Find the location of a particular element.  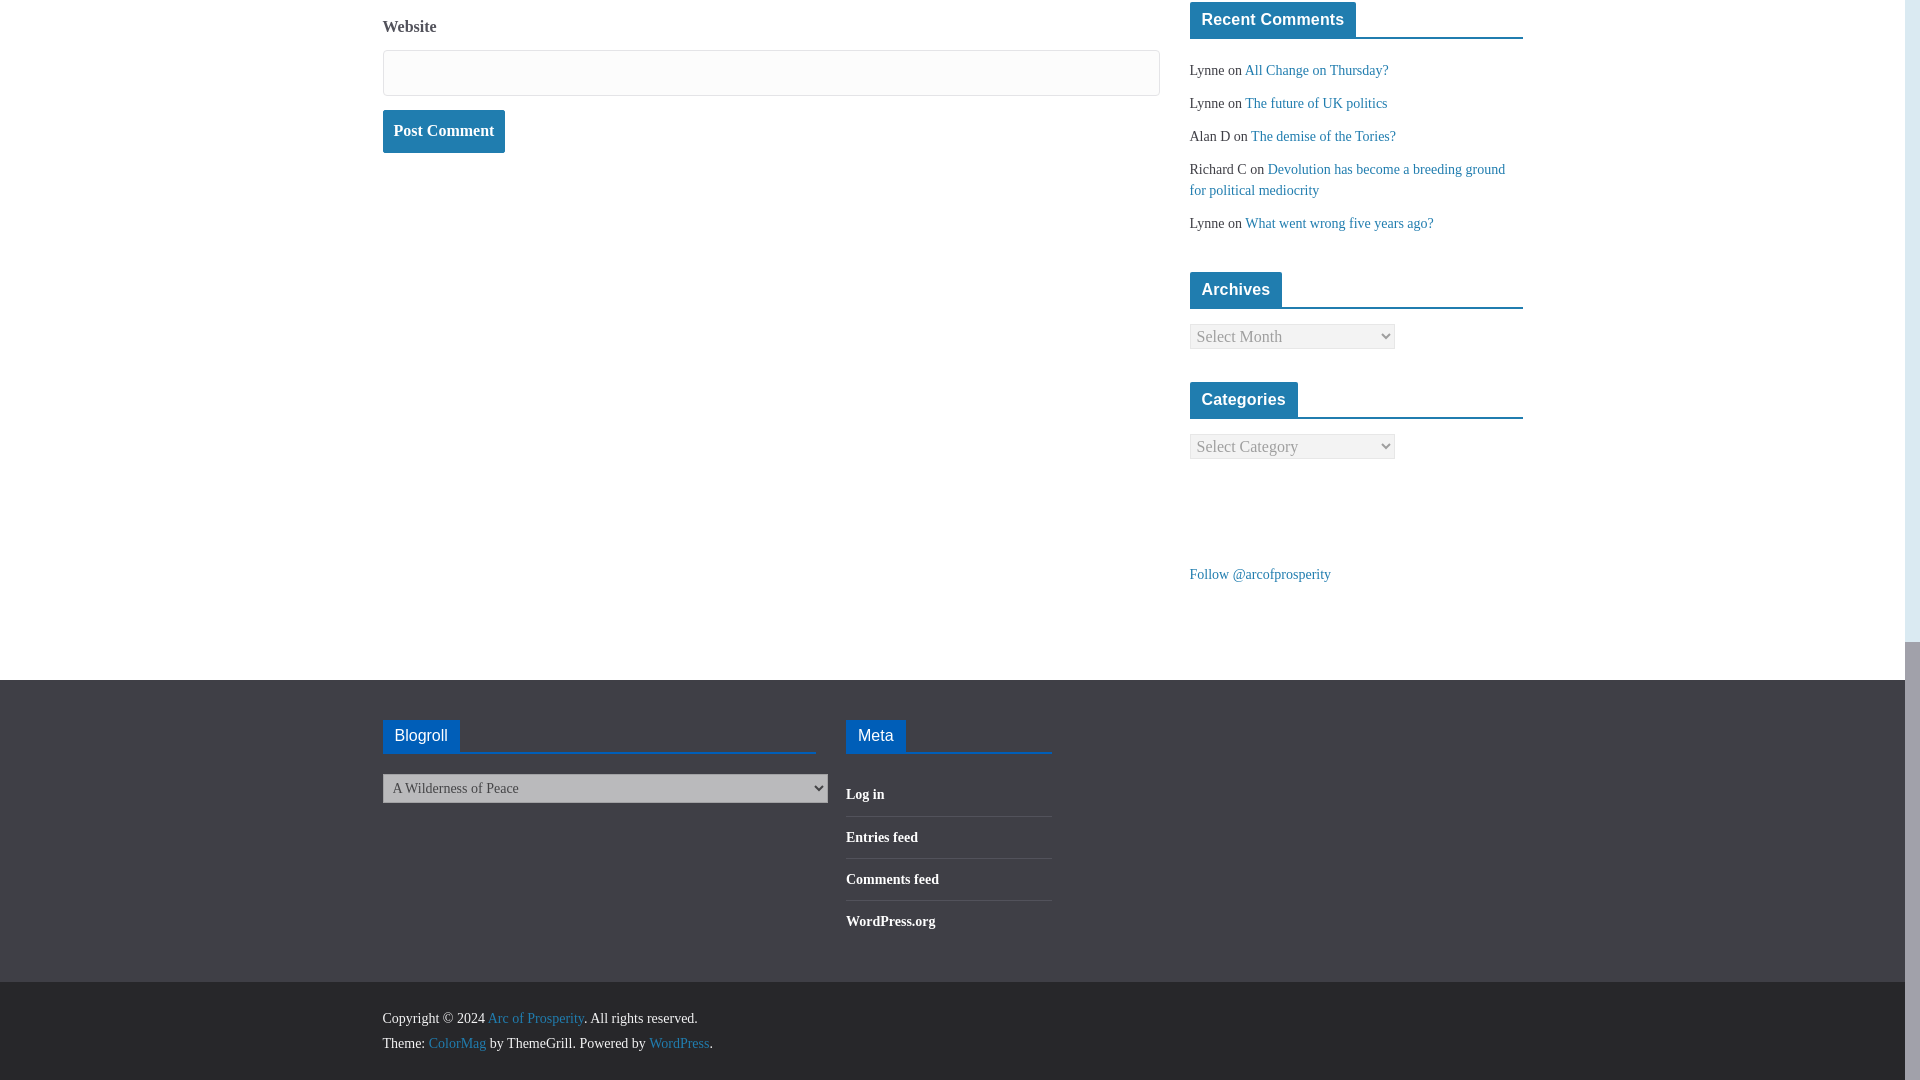

Arc of Prosperity is located at coordinates (535, 1018).